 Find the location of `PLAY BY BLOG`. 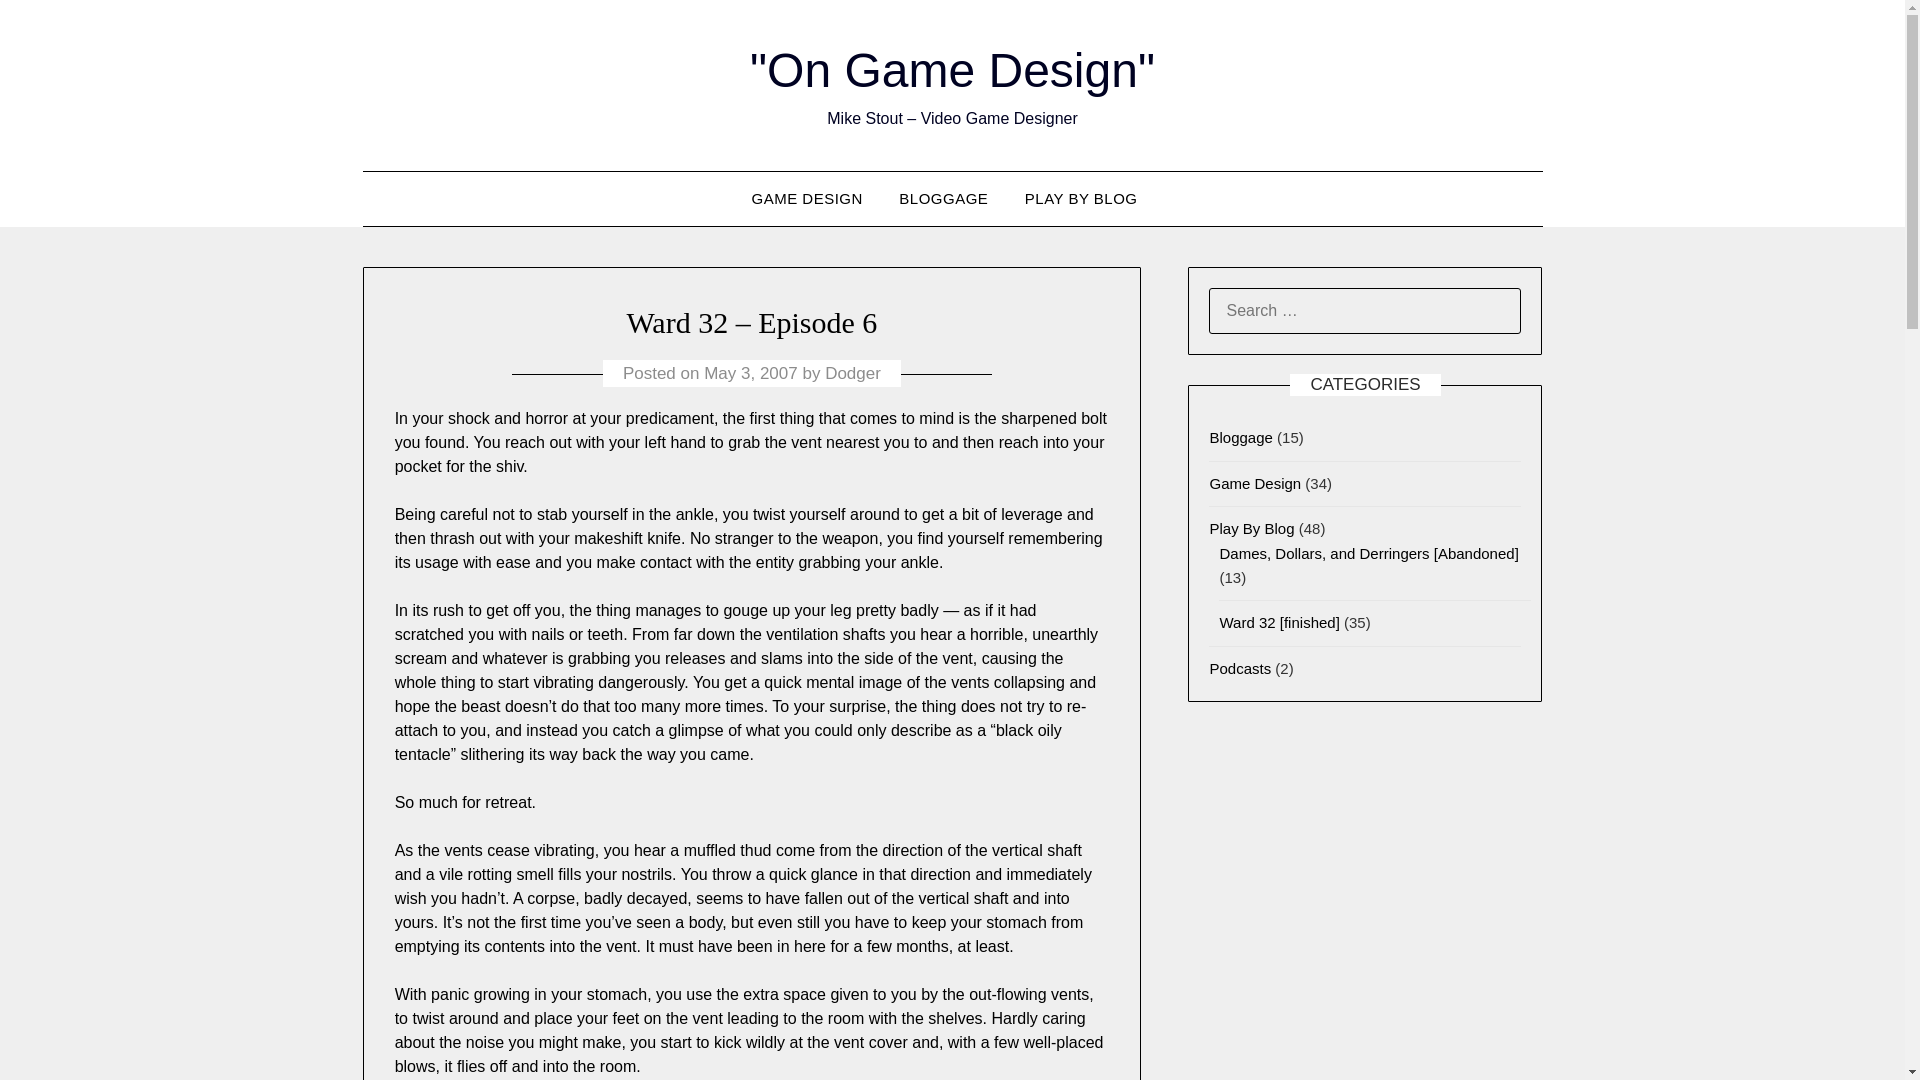

PLAY BY BLOG is located at coordinates (1081, 198).